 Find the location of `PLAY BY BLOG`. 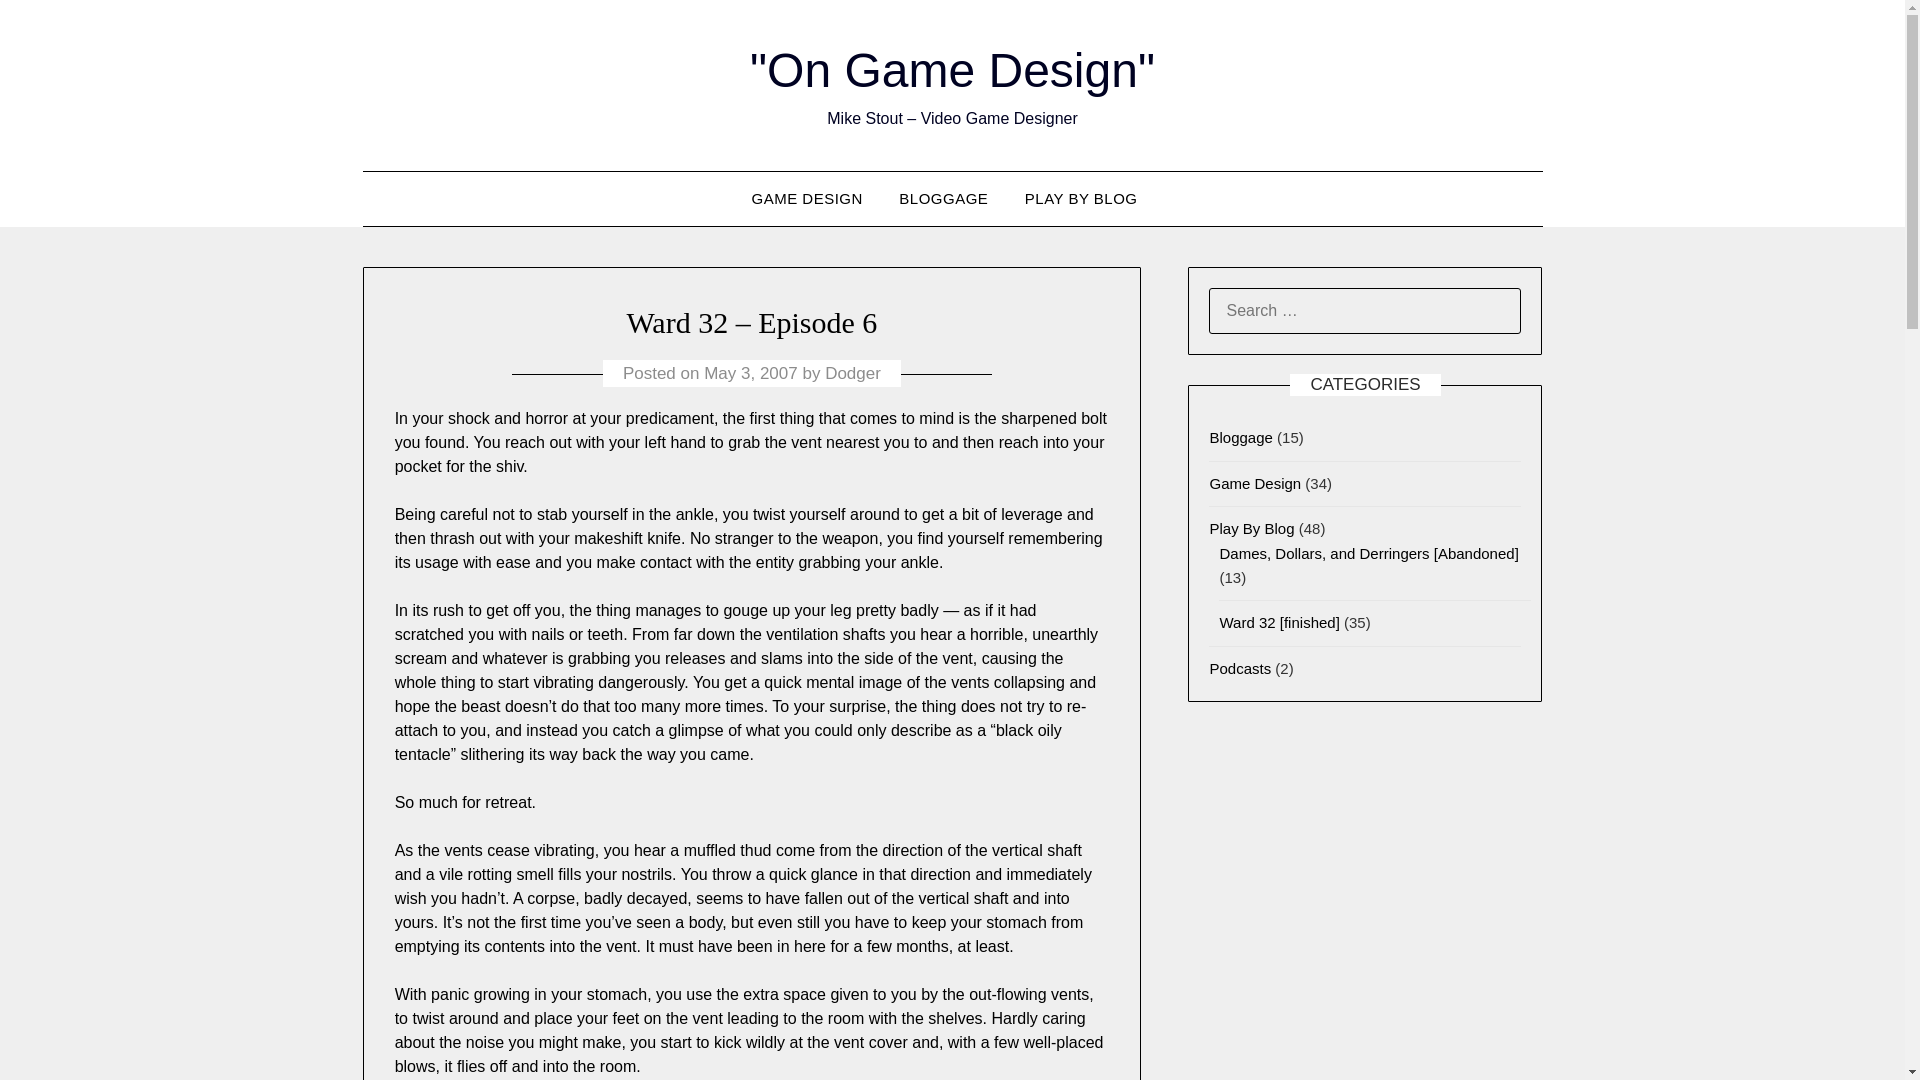

PLAY BY BLOG is located at coordinates (1081, 198).